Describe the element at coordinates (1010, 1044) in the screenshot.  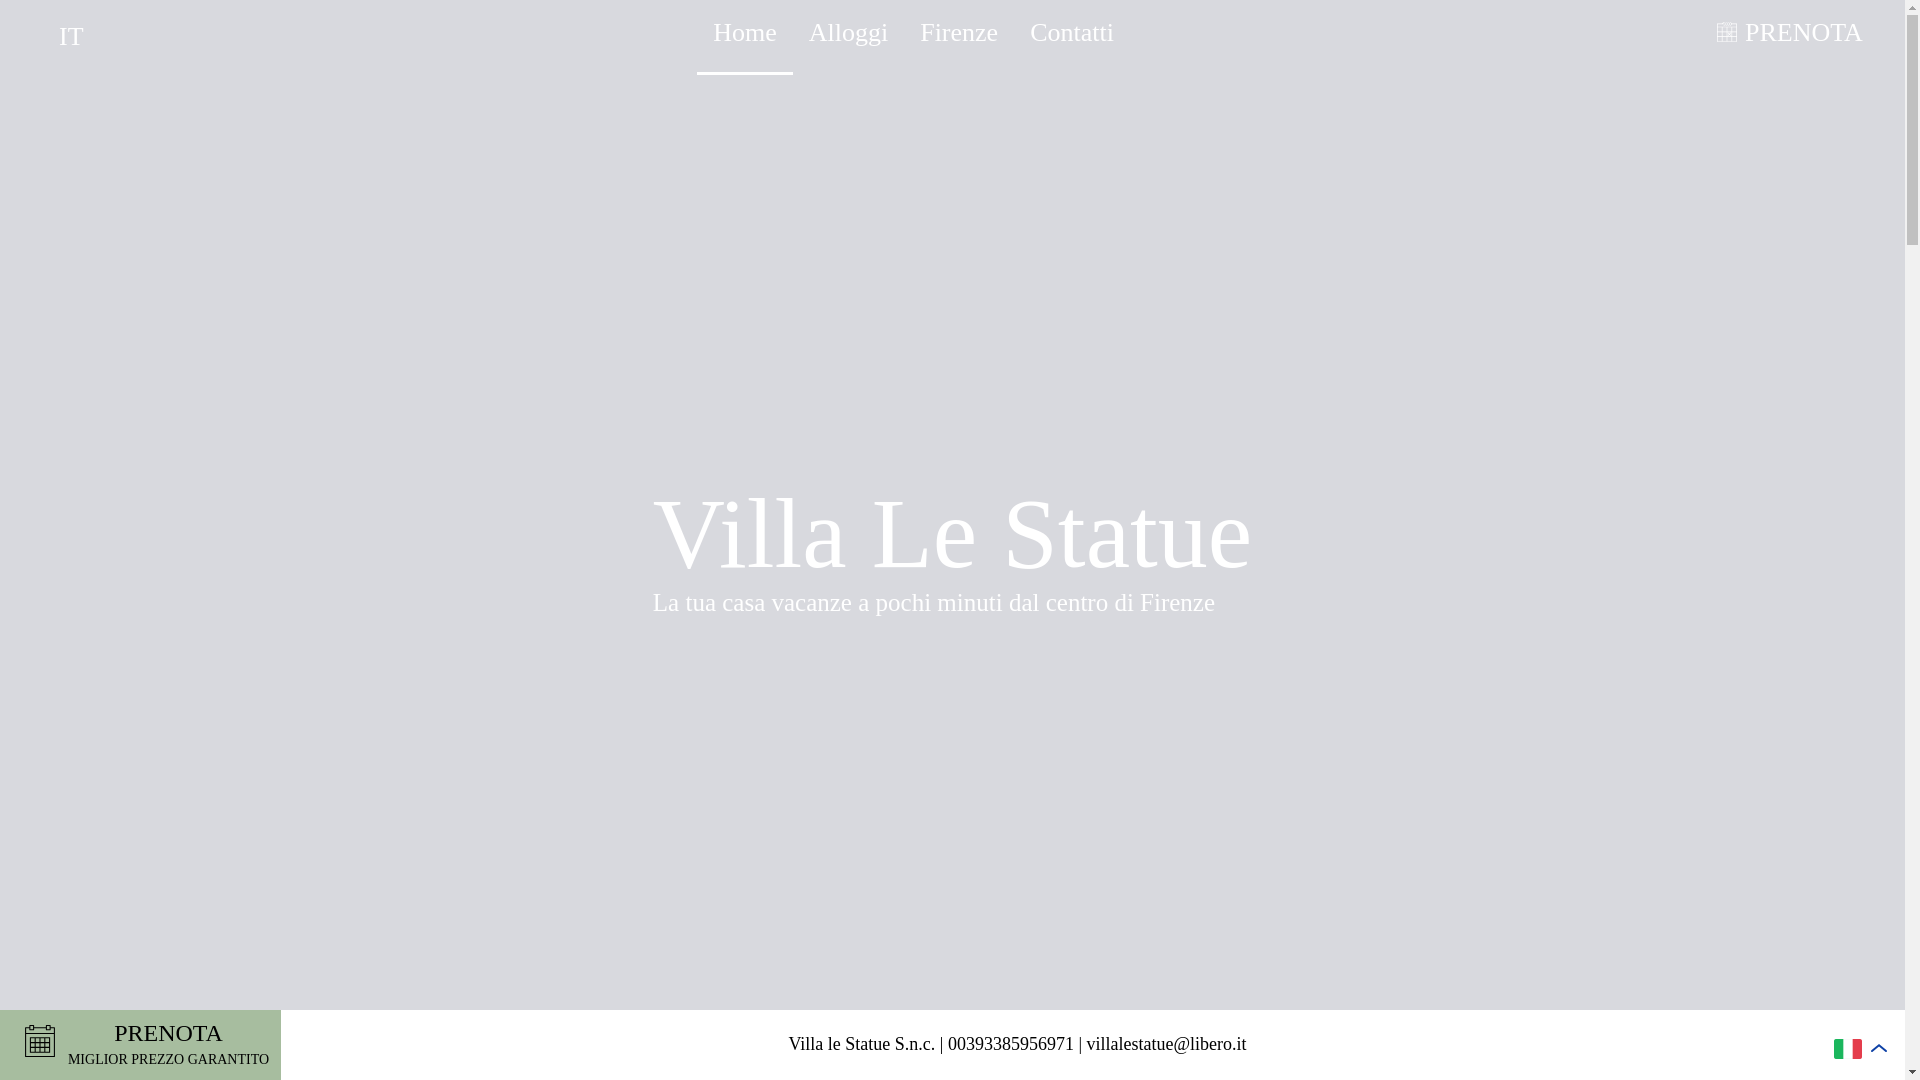
I see `Contatti` at that location.